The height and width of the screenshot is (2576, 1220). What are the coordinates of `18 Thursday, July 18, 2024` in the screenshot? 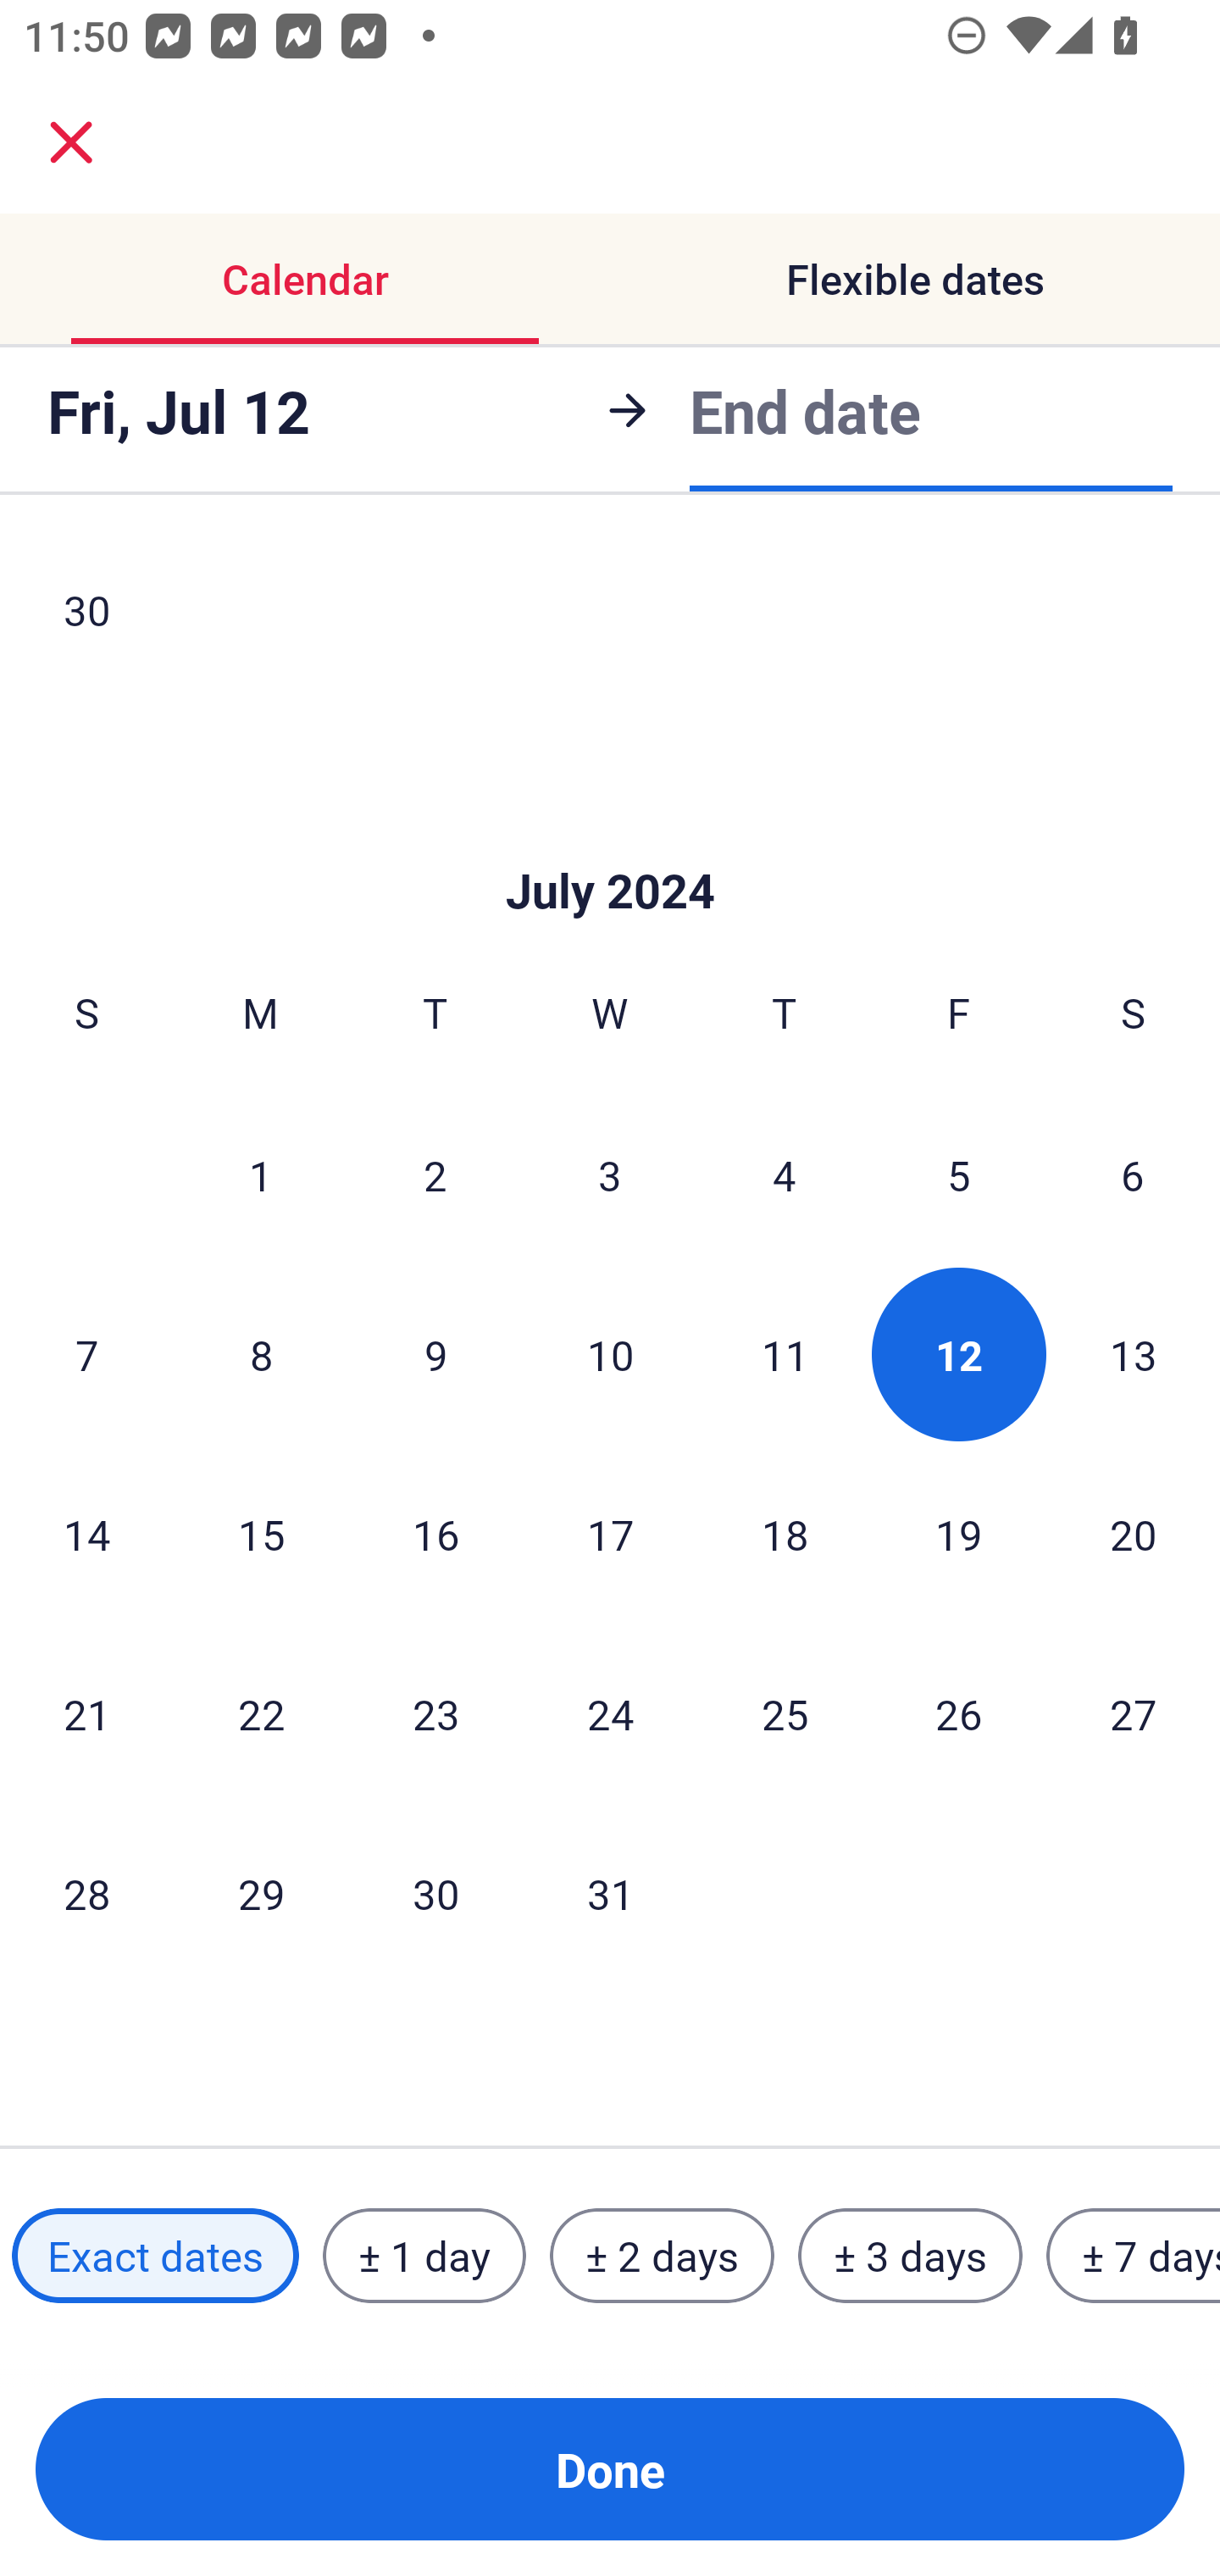 It's located at (785, 1534).